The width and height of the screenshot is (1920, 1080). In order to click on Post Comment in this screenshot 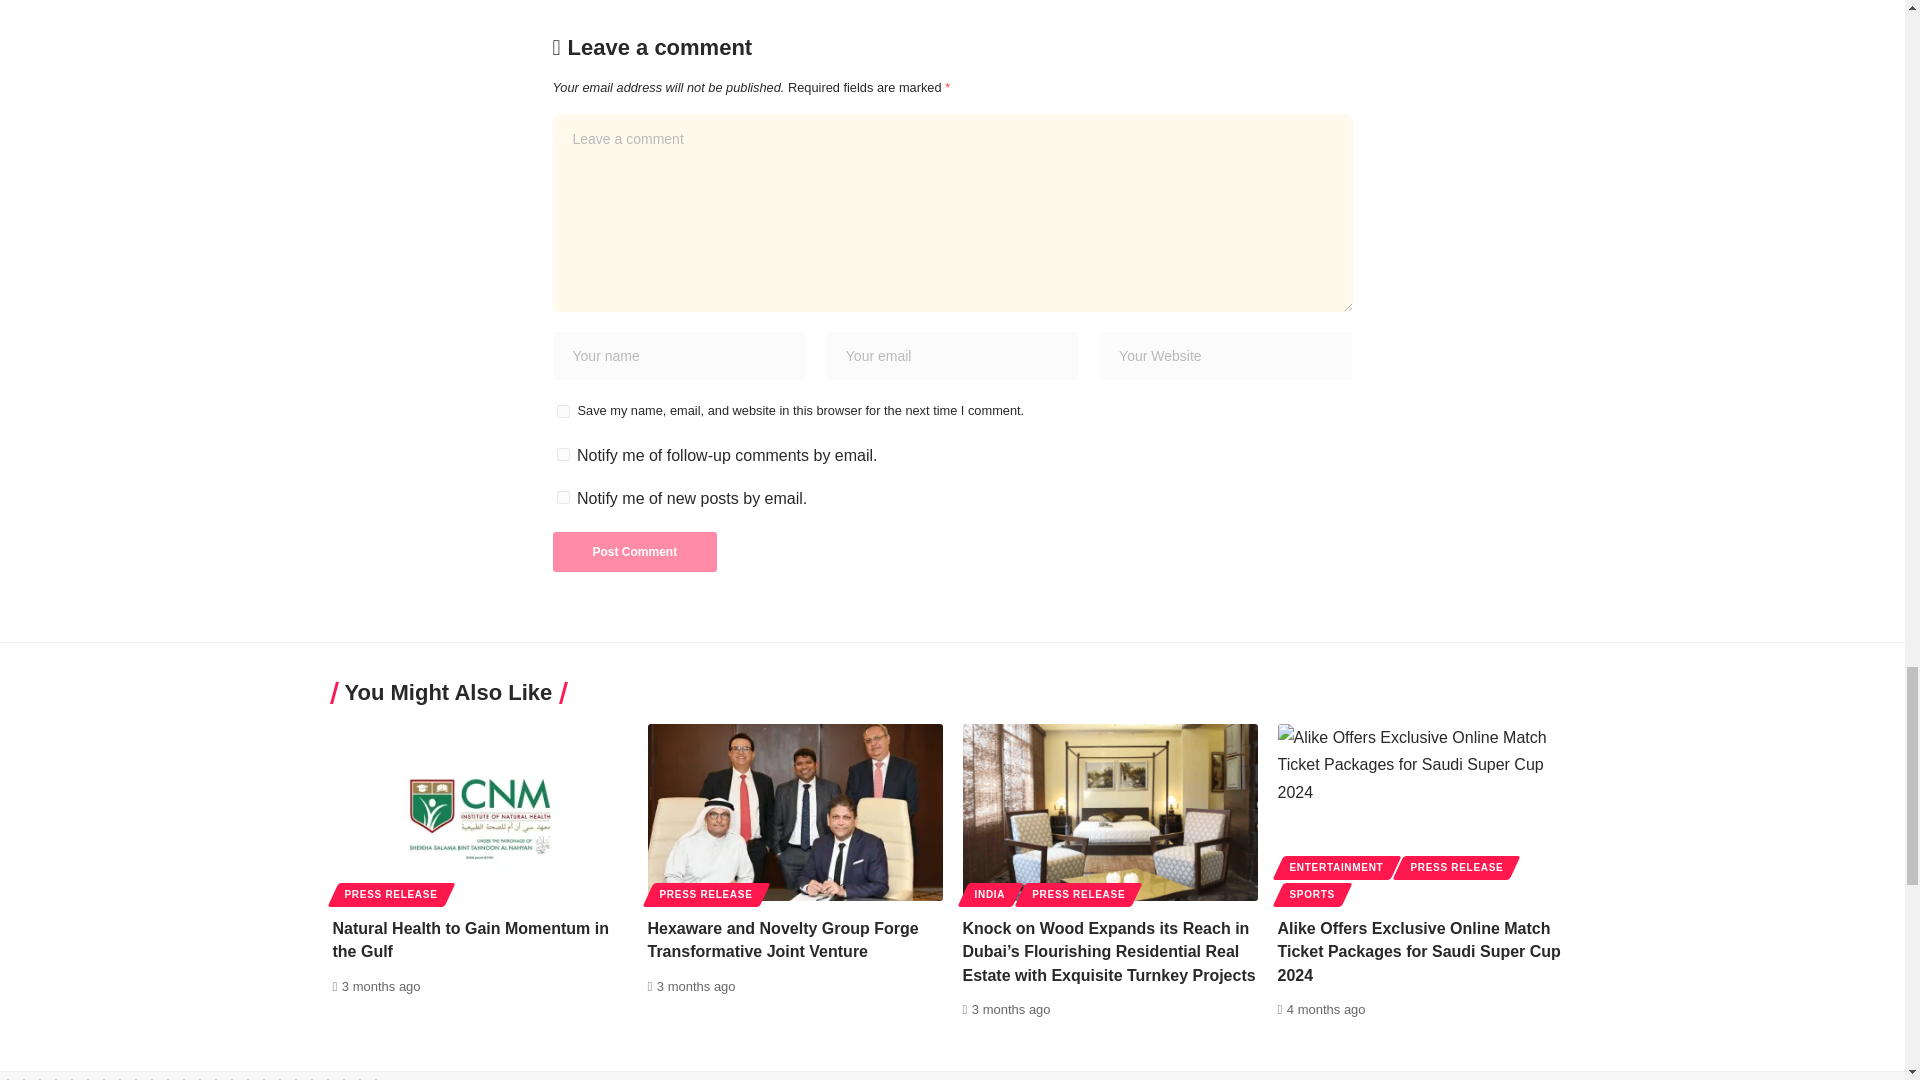, I will do `click(634, 552)`.